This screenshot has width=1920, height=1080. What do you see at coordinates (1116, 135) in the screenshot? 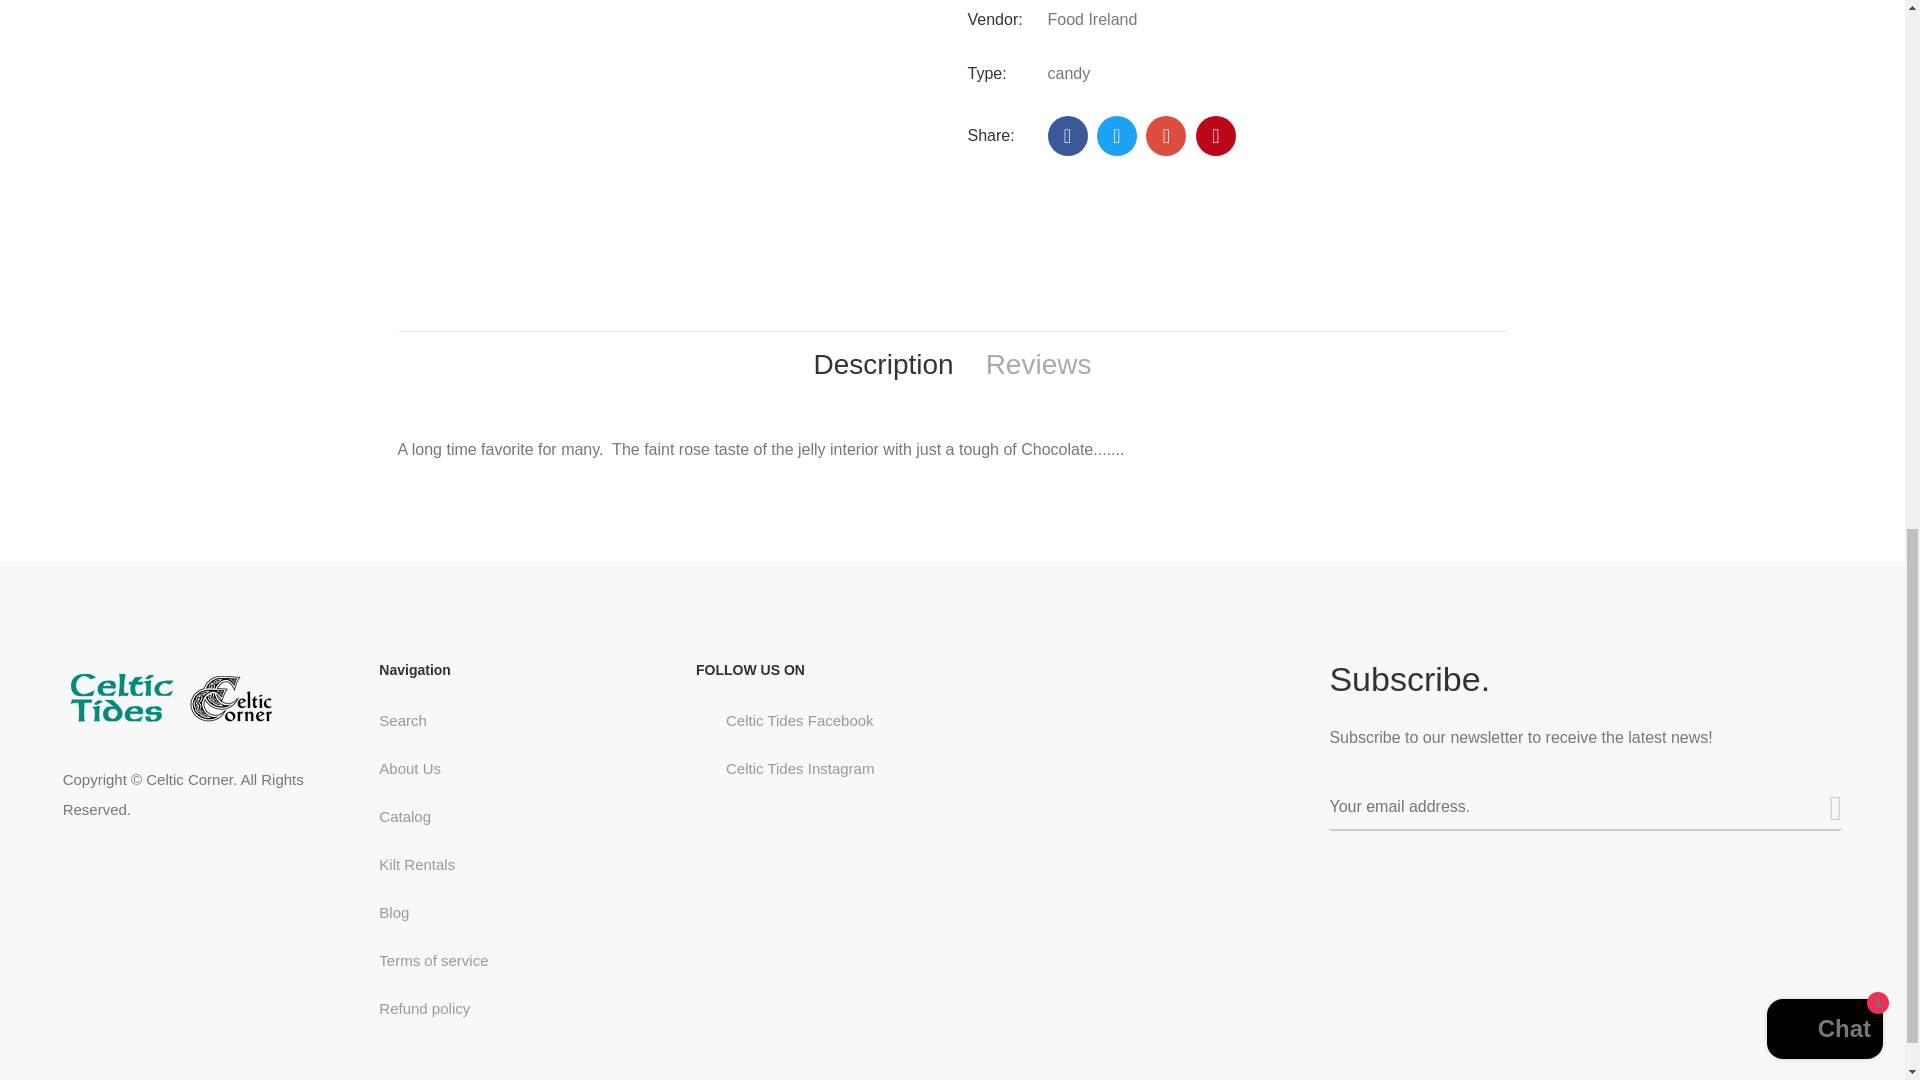
I see `Follow us on Twitter` at bounding box center [1116, 135].